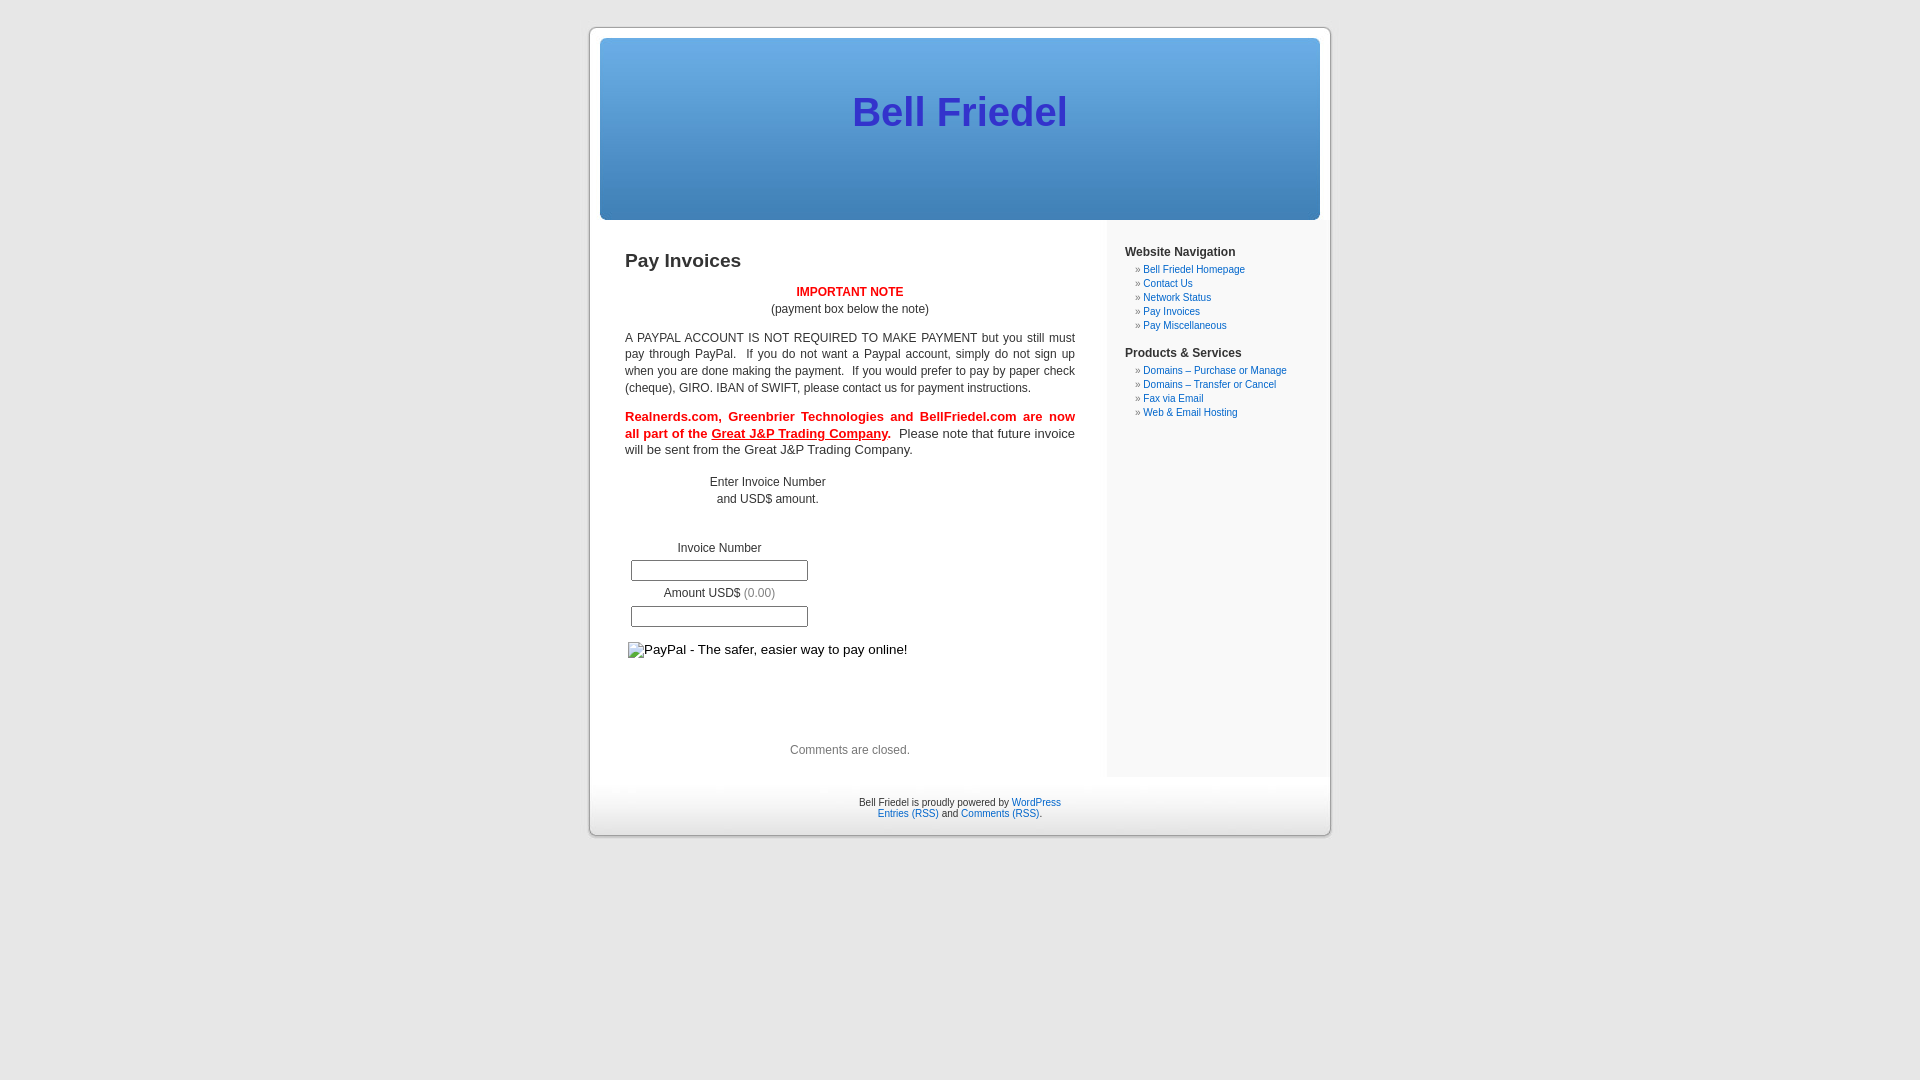  What do you see at coordinates (908, 814) in the screenshot?
I see `Entries (RSS)` at bounding box center [908, 814].